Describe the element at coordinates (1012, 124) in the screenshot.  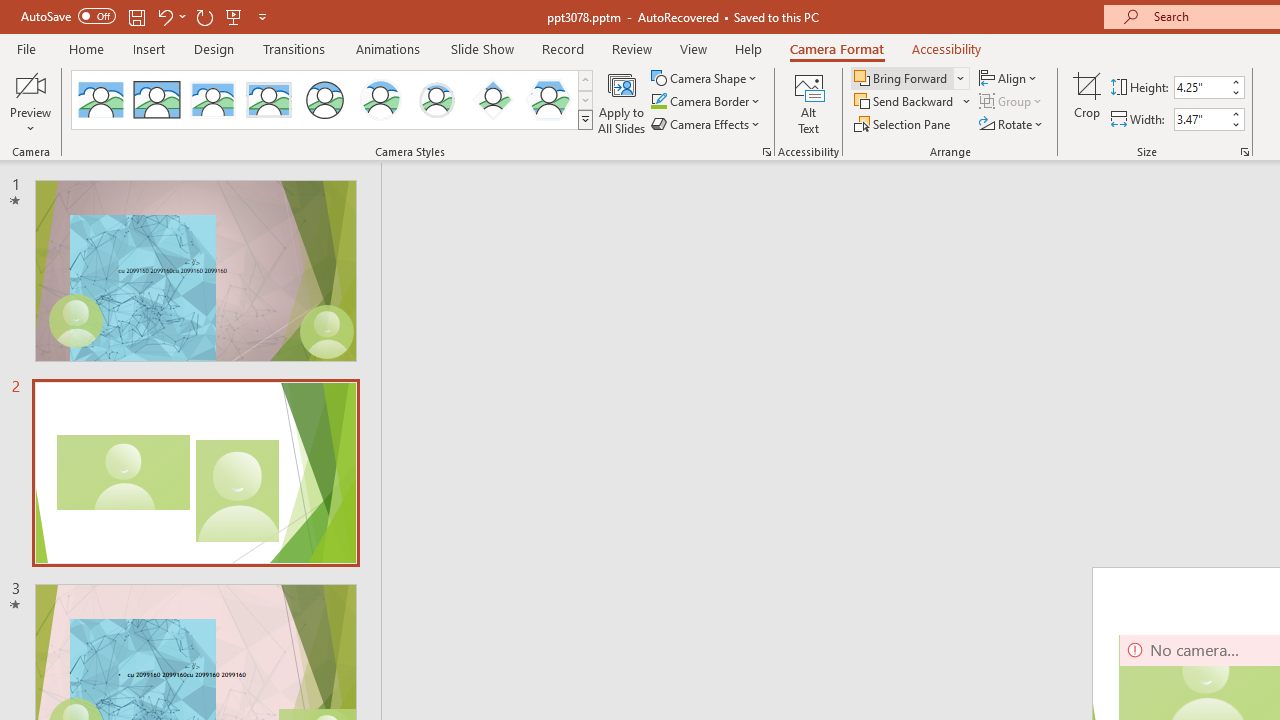
I see `Rotate` at that location.